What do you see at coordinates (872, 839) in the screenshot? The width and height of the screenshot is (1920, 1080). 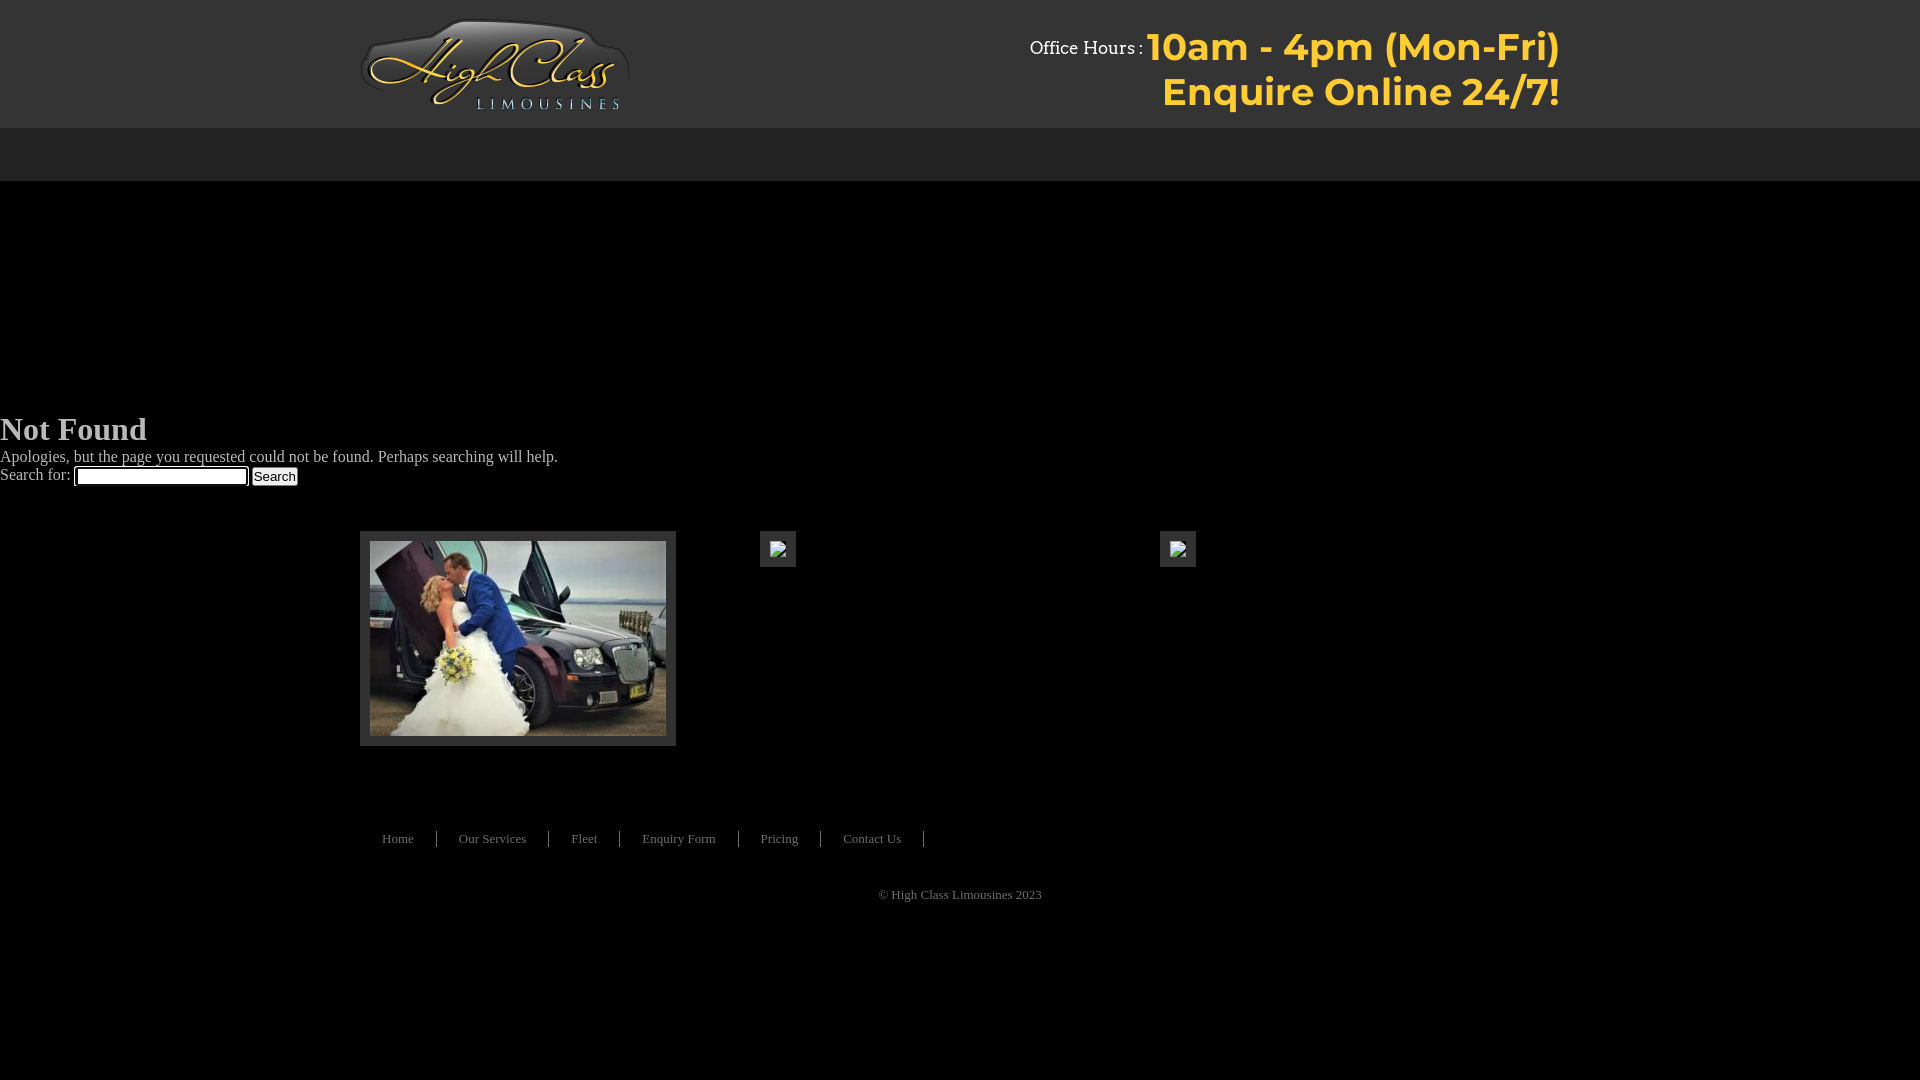 I see `Contact Us` at bounding box center [872, 839].